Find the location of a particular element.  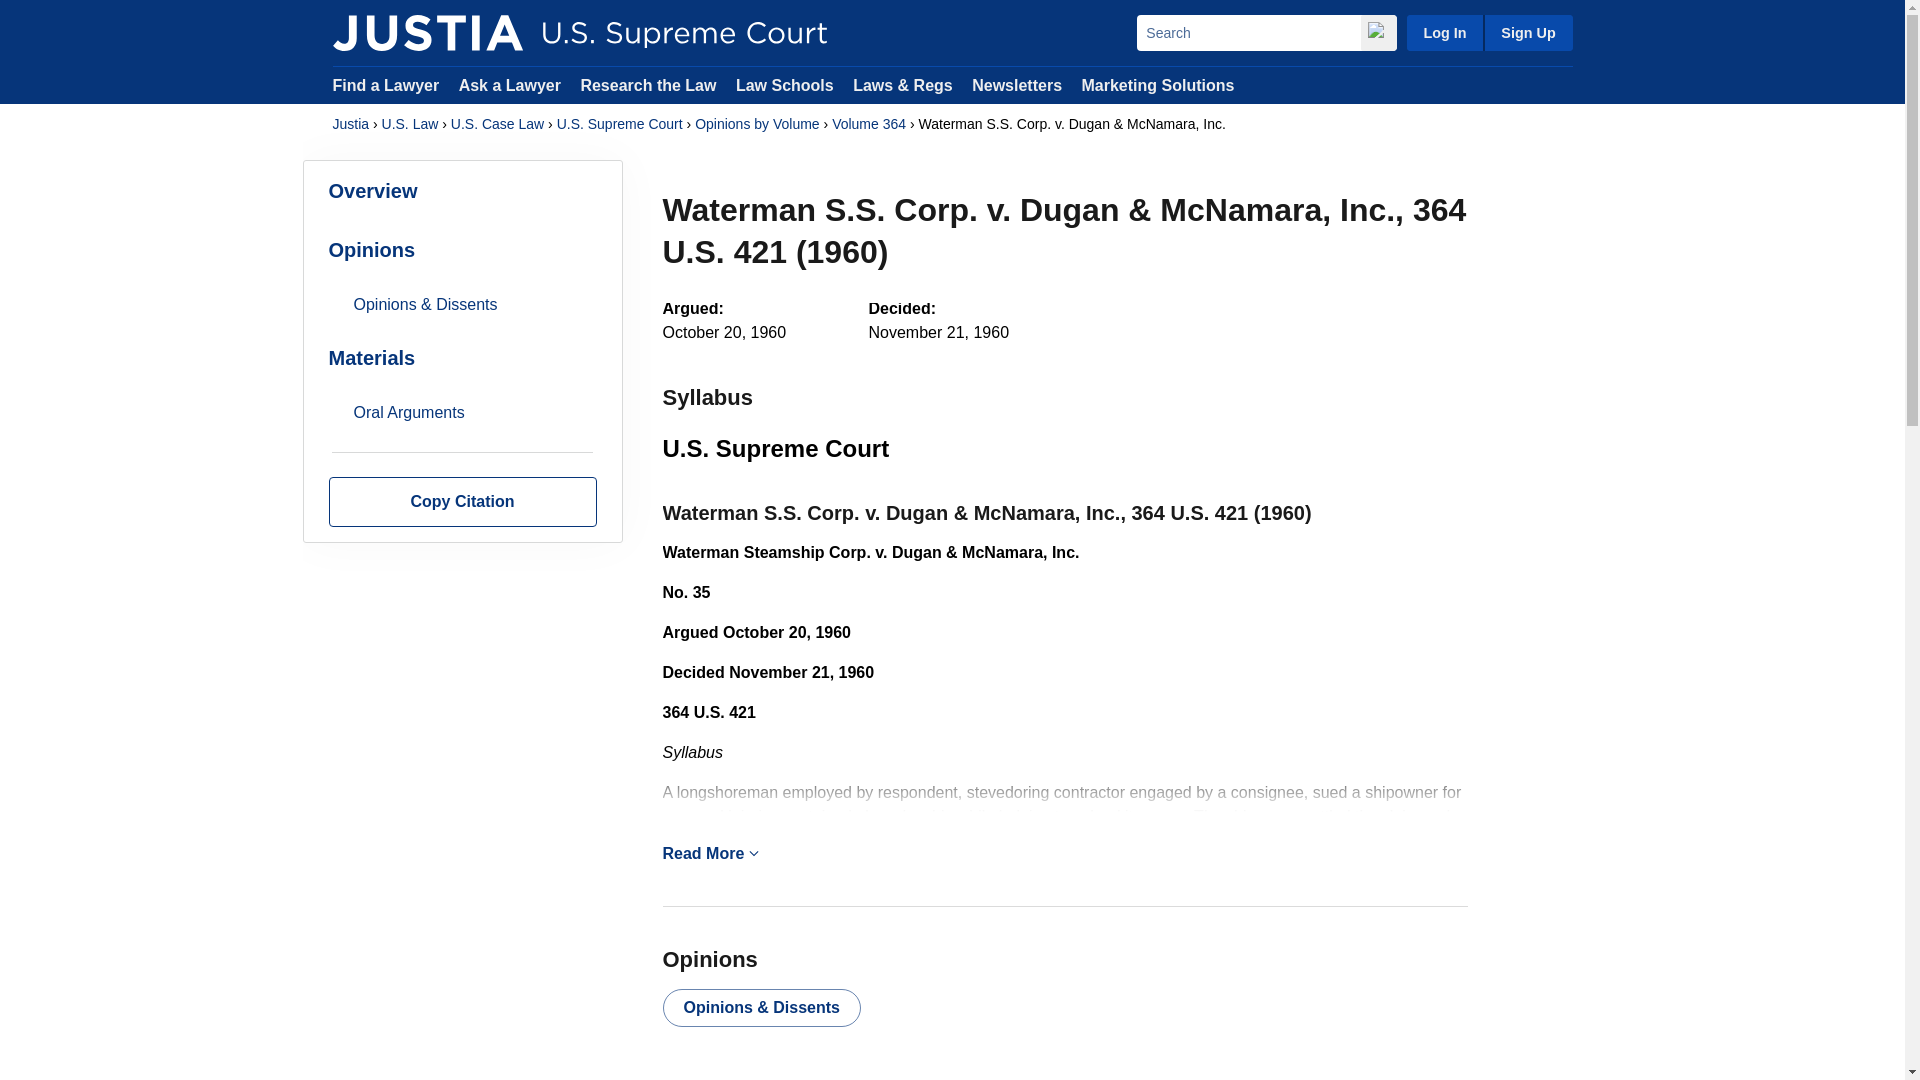

Newsletters is located at coordinates (1016, 84).